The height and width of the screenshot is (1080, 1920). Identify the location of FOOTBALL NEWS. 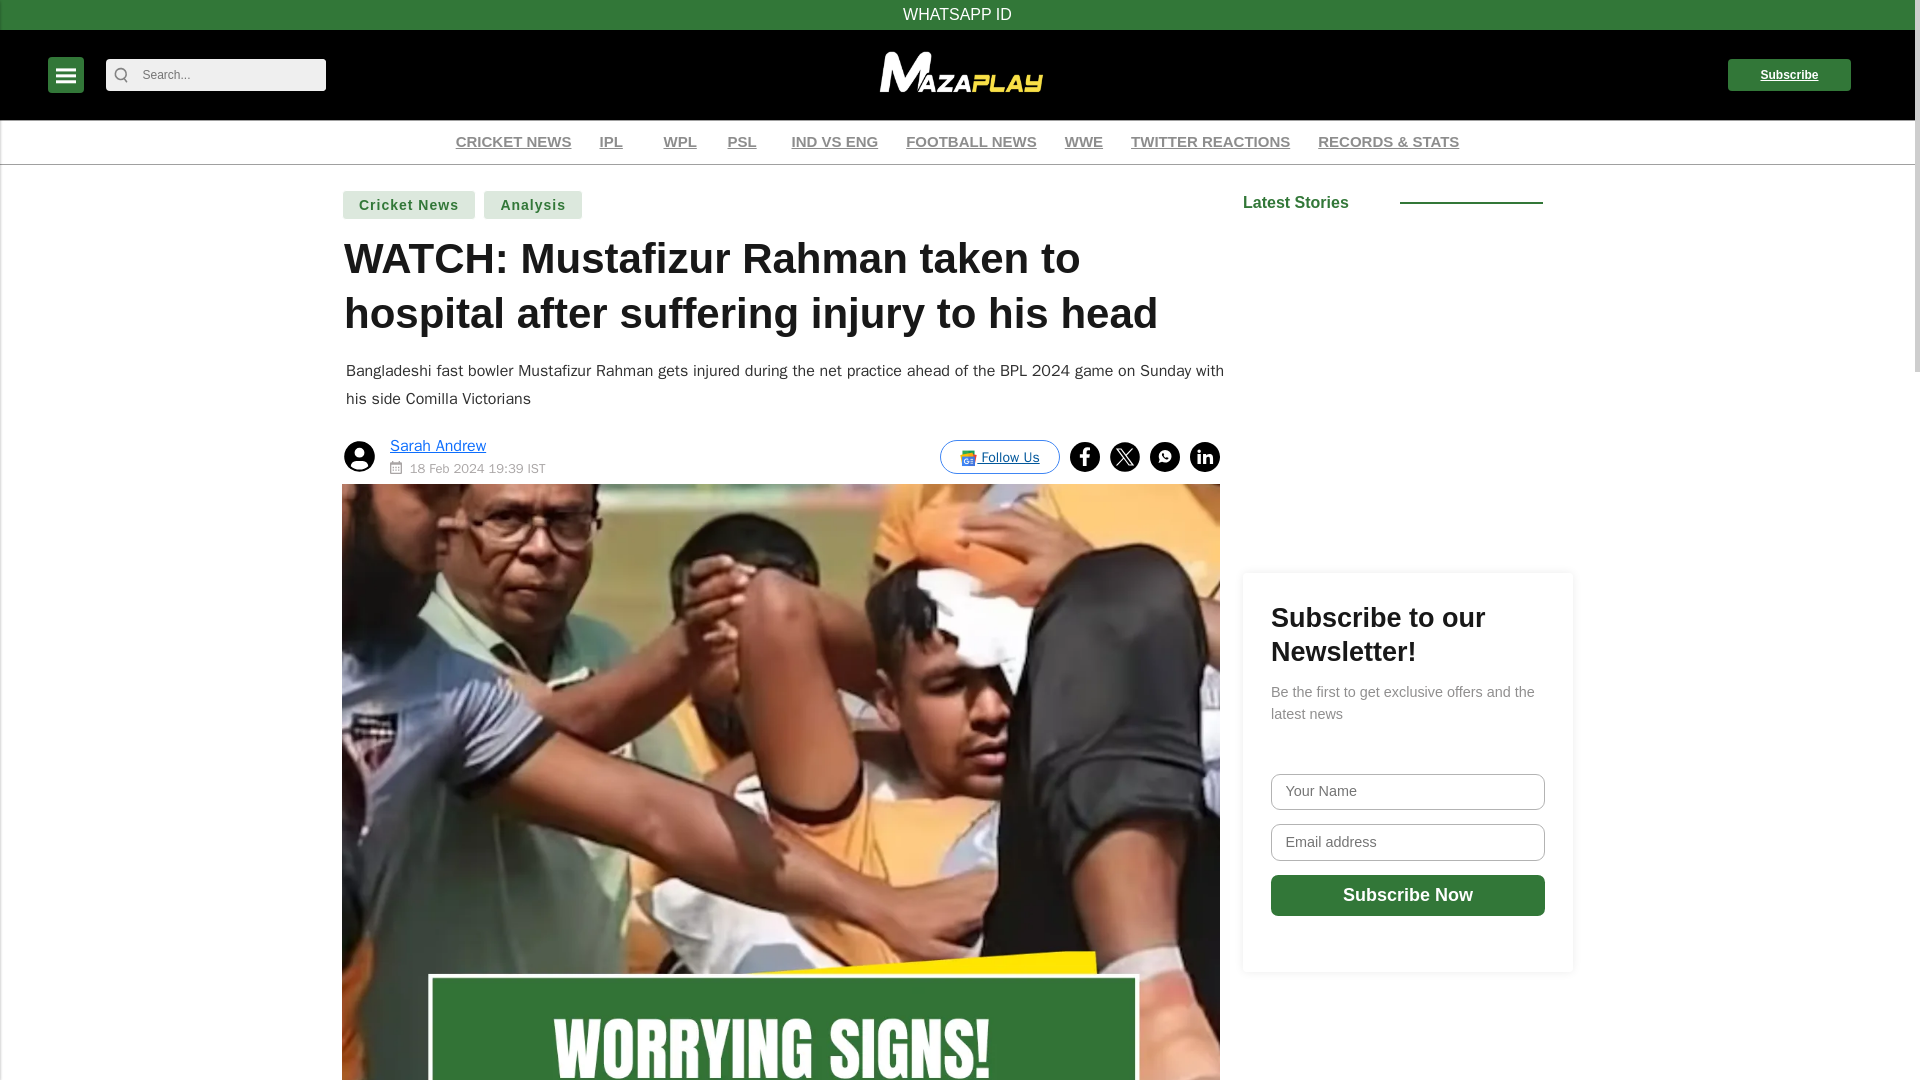
(971, 142).